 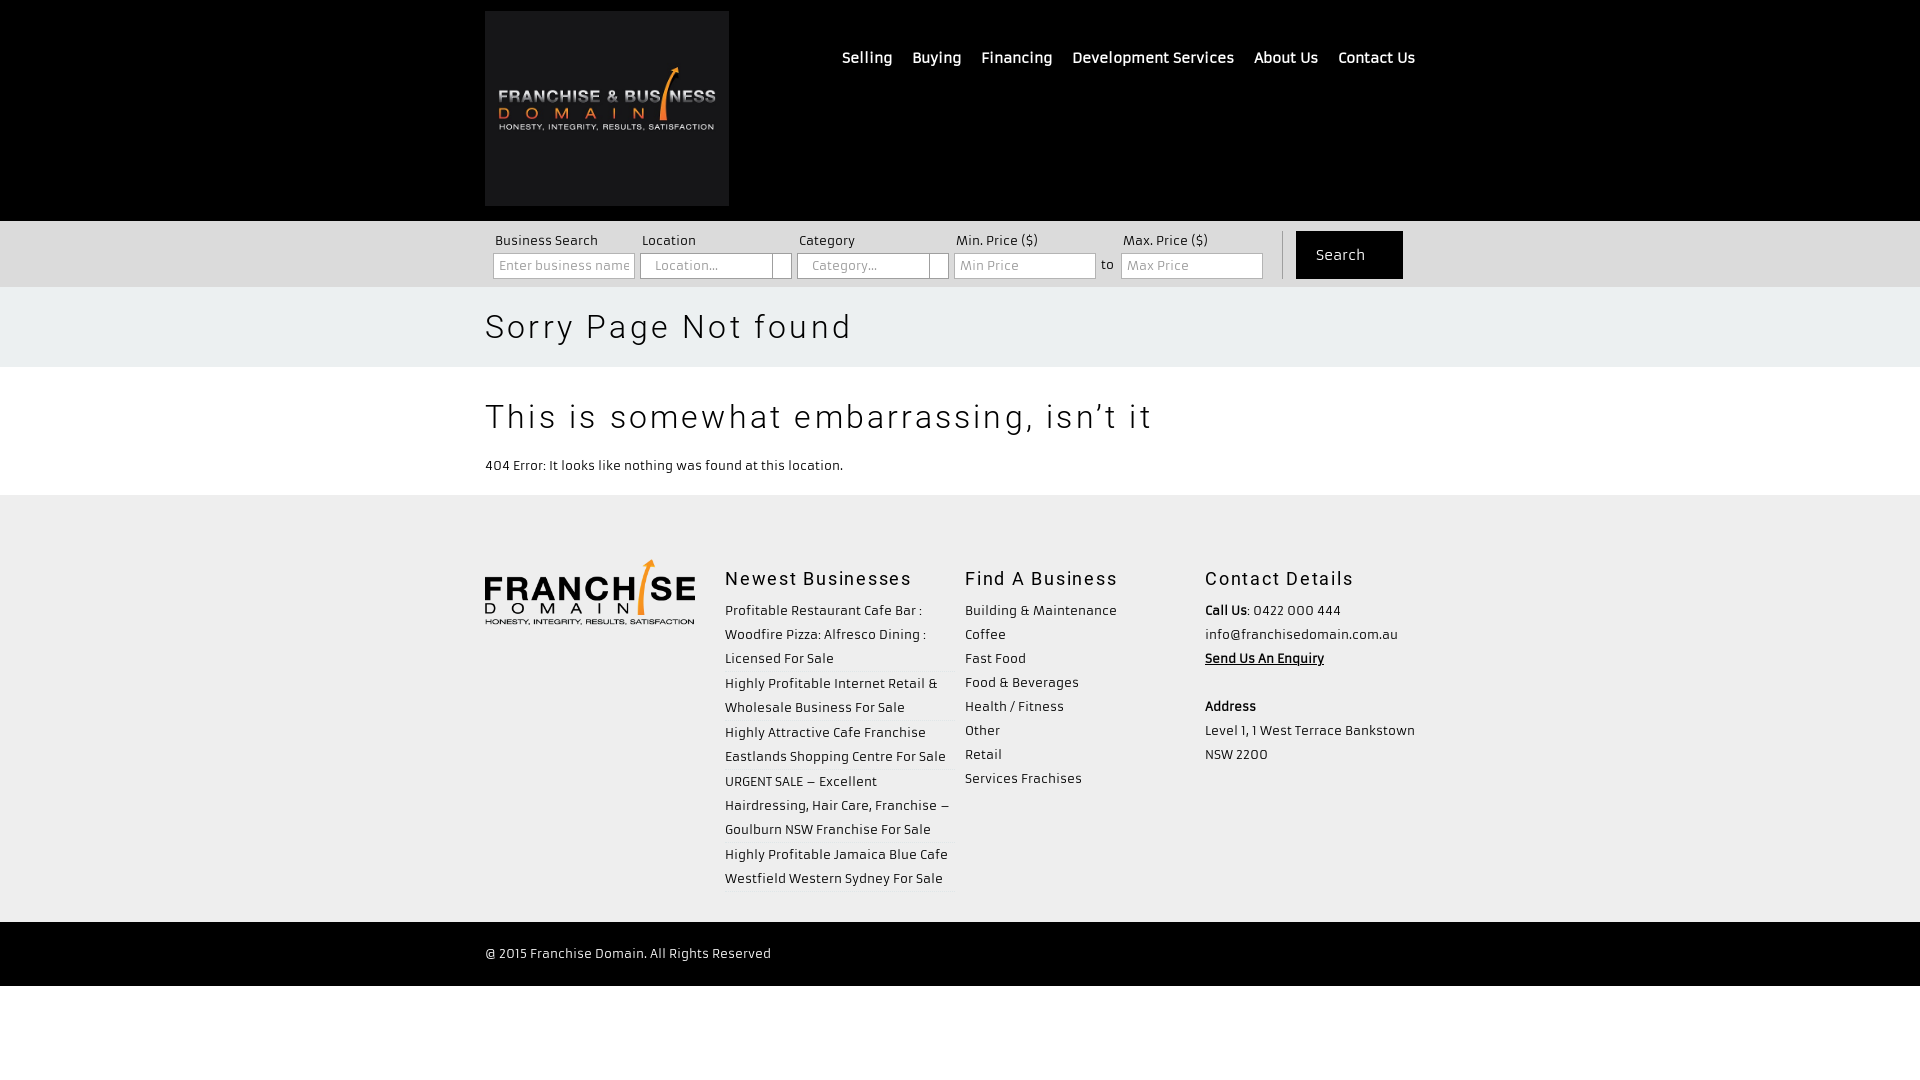 What do you see at coordinates (983, 754) in the screenshot?
I see `Retail` at bounding box center [983, 754].